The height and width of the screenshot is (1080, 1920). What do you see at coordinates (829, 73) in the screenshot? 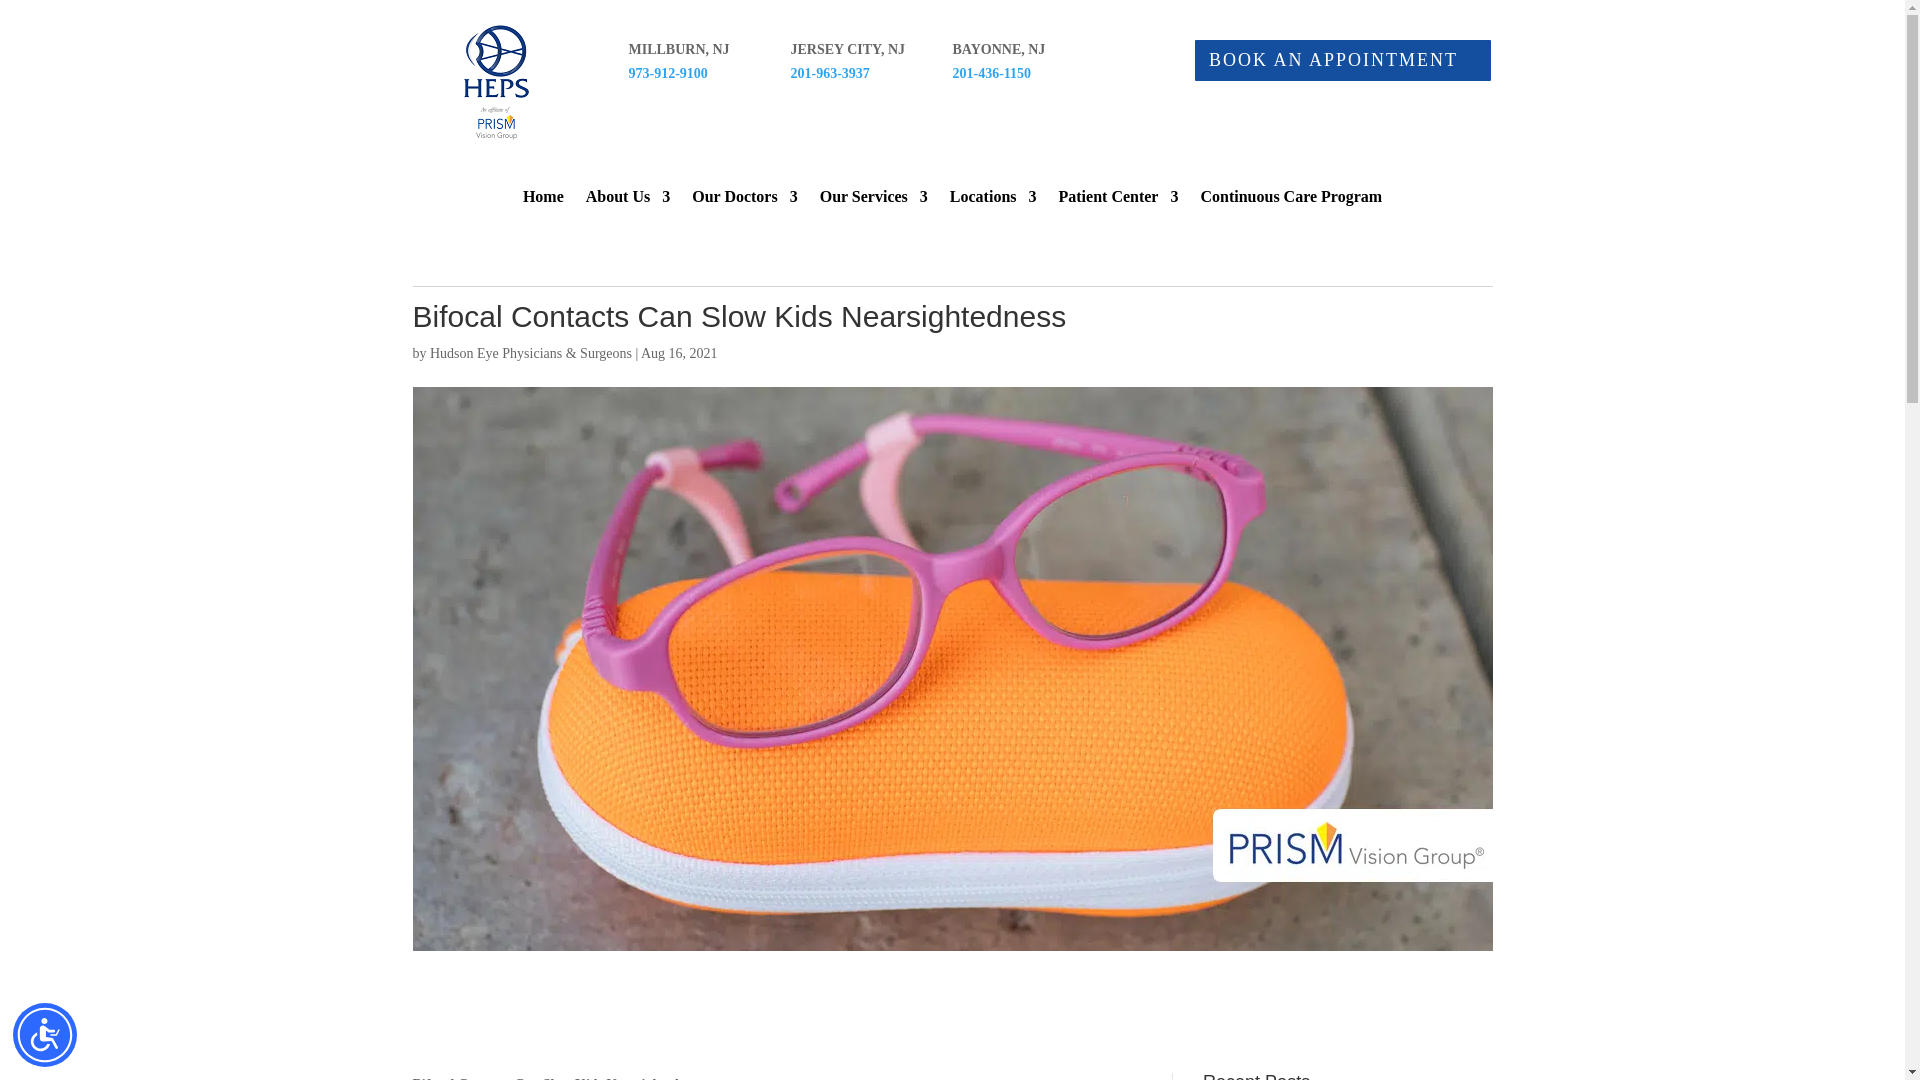
I see `201-963-3937` at bounding box center [829, 73].